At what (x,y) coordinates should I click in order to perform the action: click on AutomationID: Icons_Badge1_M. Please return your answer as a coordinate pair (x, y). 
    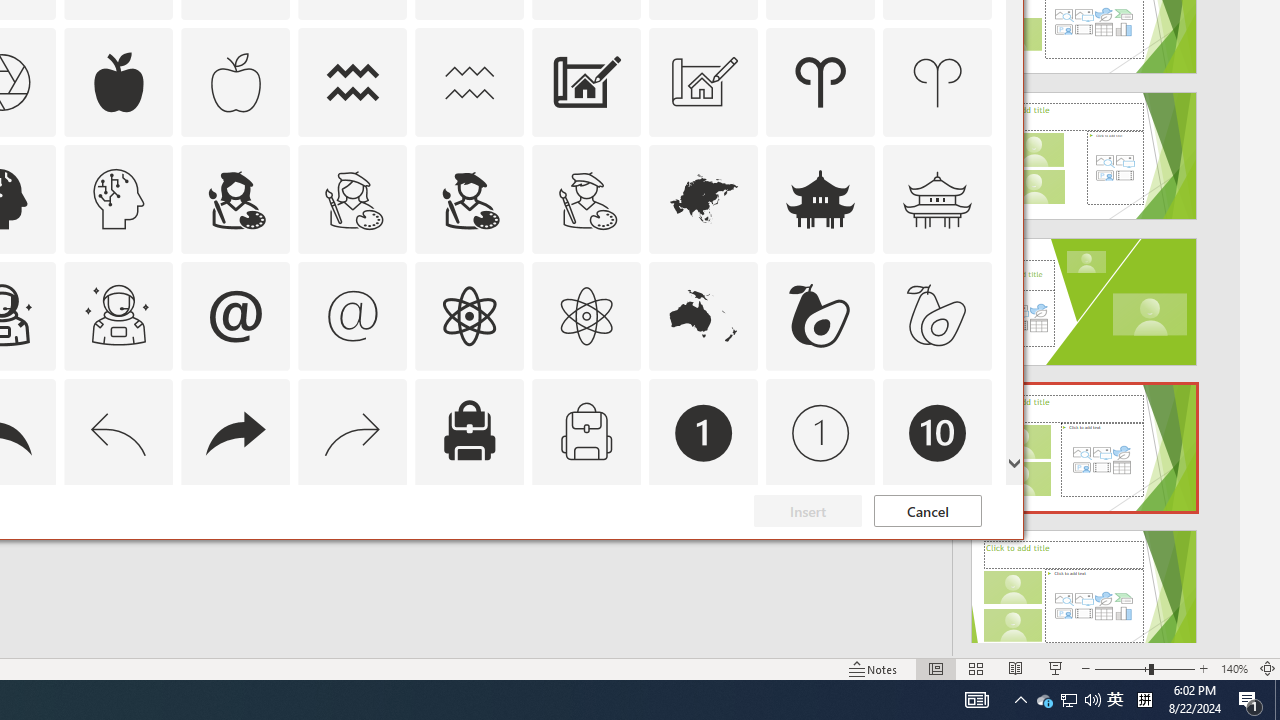
    Looking at the image, I should click on (820, 432).